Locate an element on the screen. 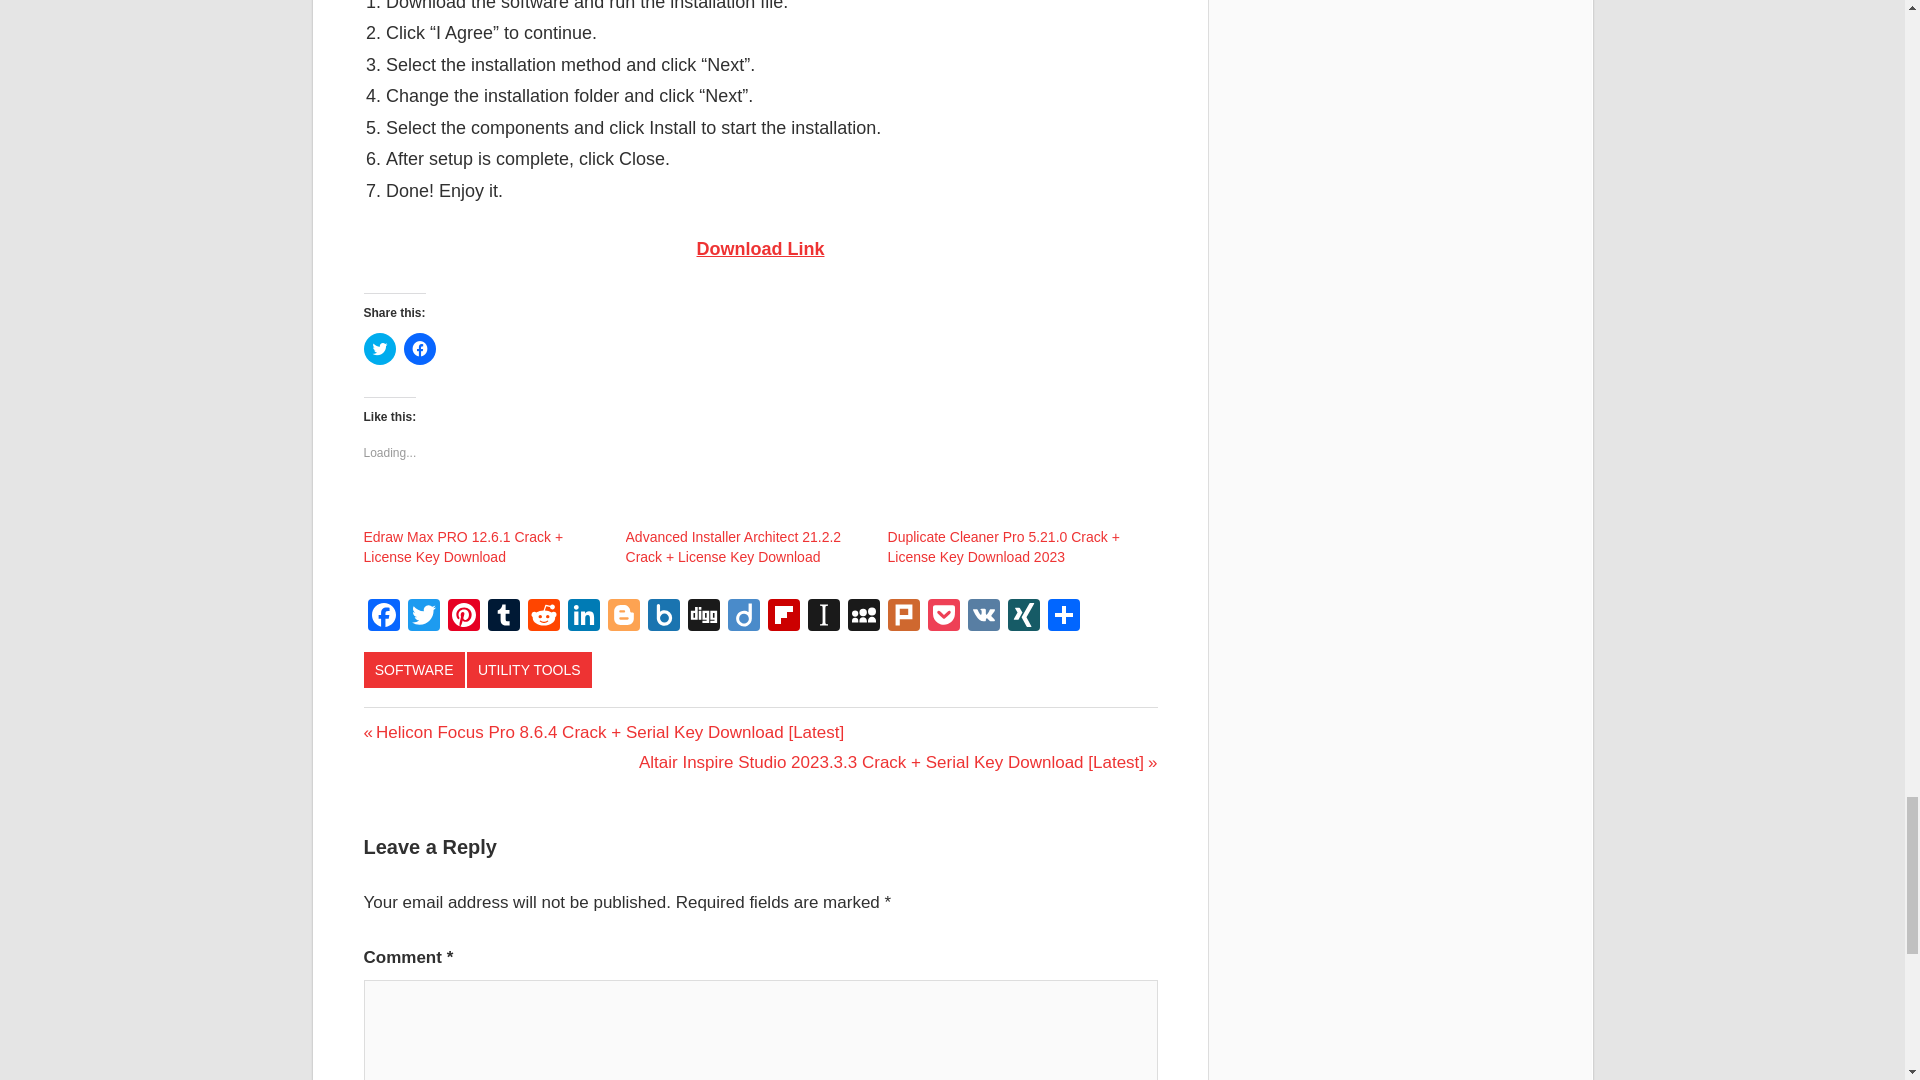 The image size is (1920, 1080). Blogger is located at coordinates (624, 618).